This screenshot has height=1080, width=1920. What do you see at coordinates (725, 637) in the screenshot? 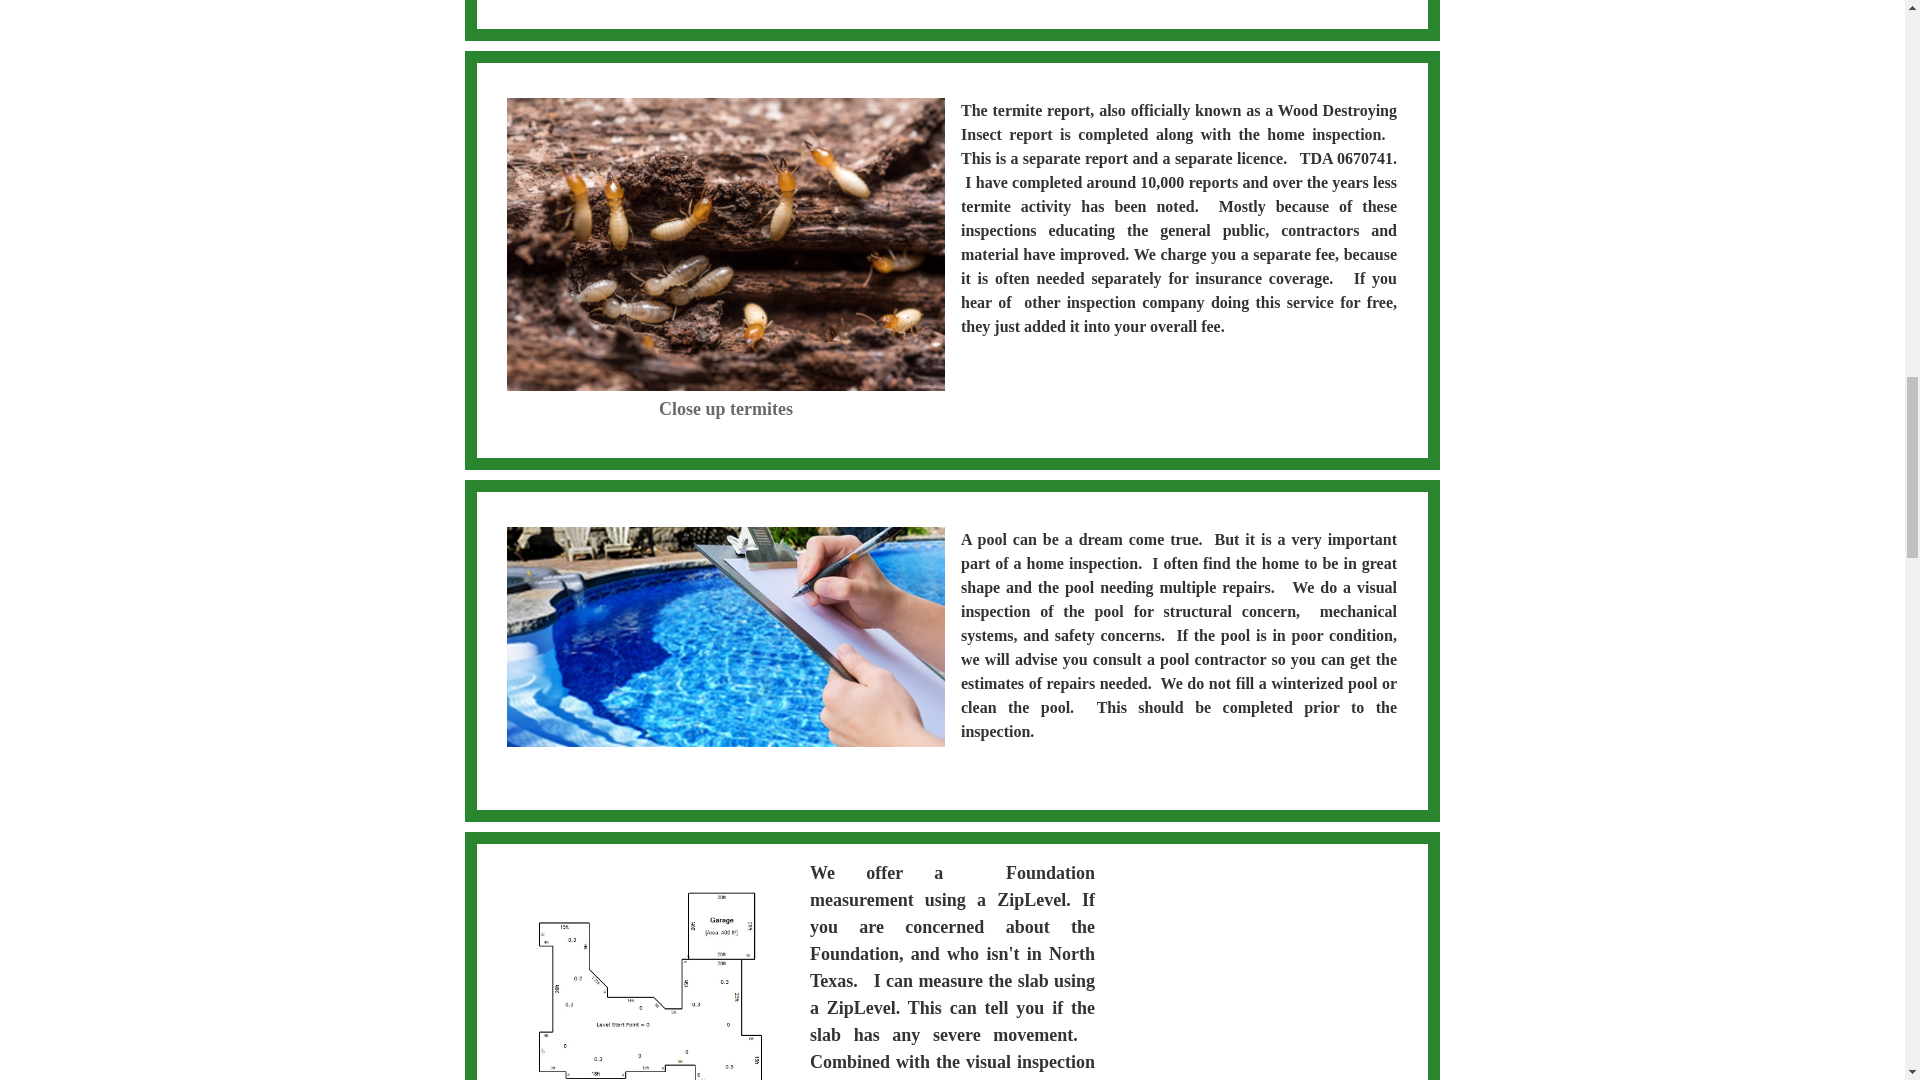
I see `pool-inspections` at bounding box center [725, 637].